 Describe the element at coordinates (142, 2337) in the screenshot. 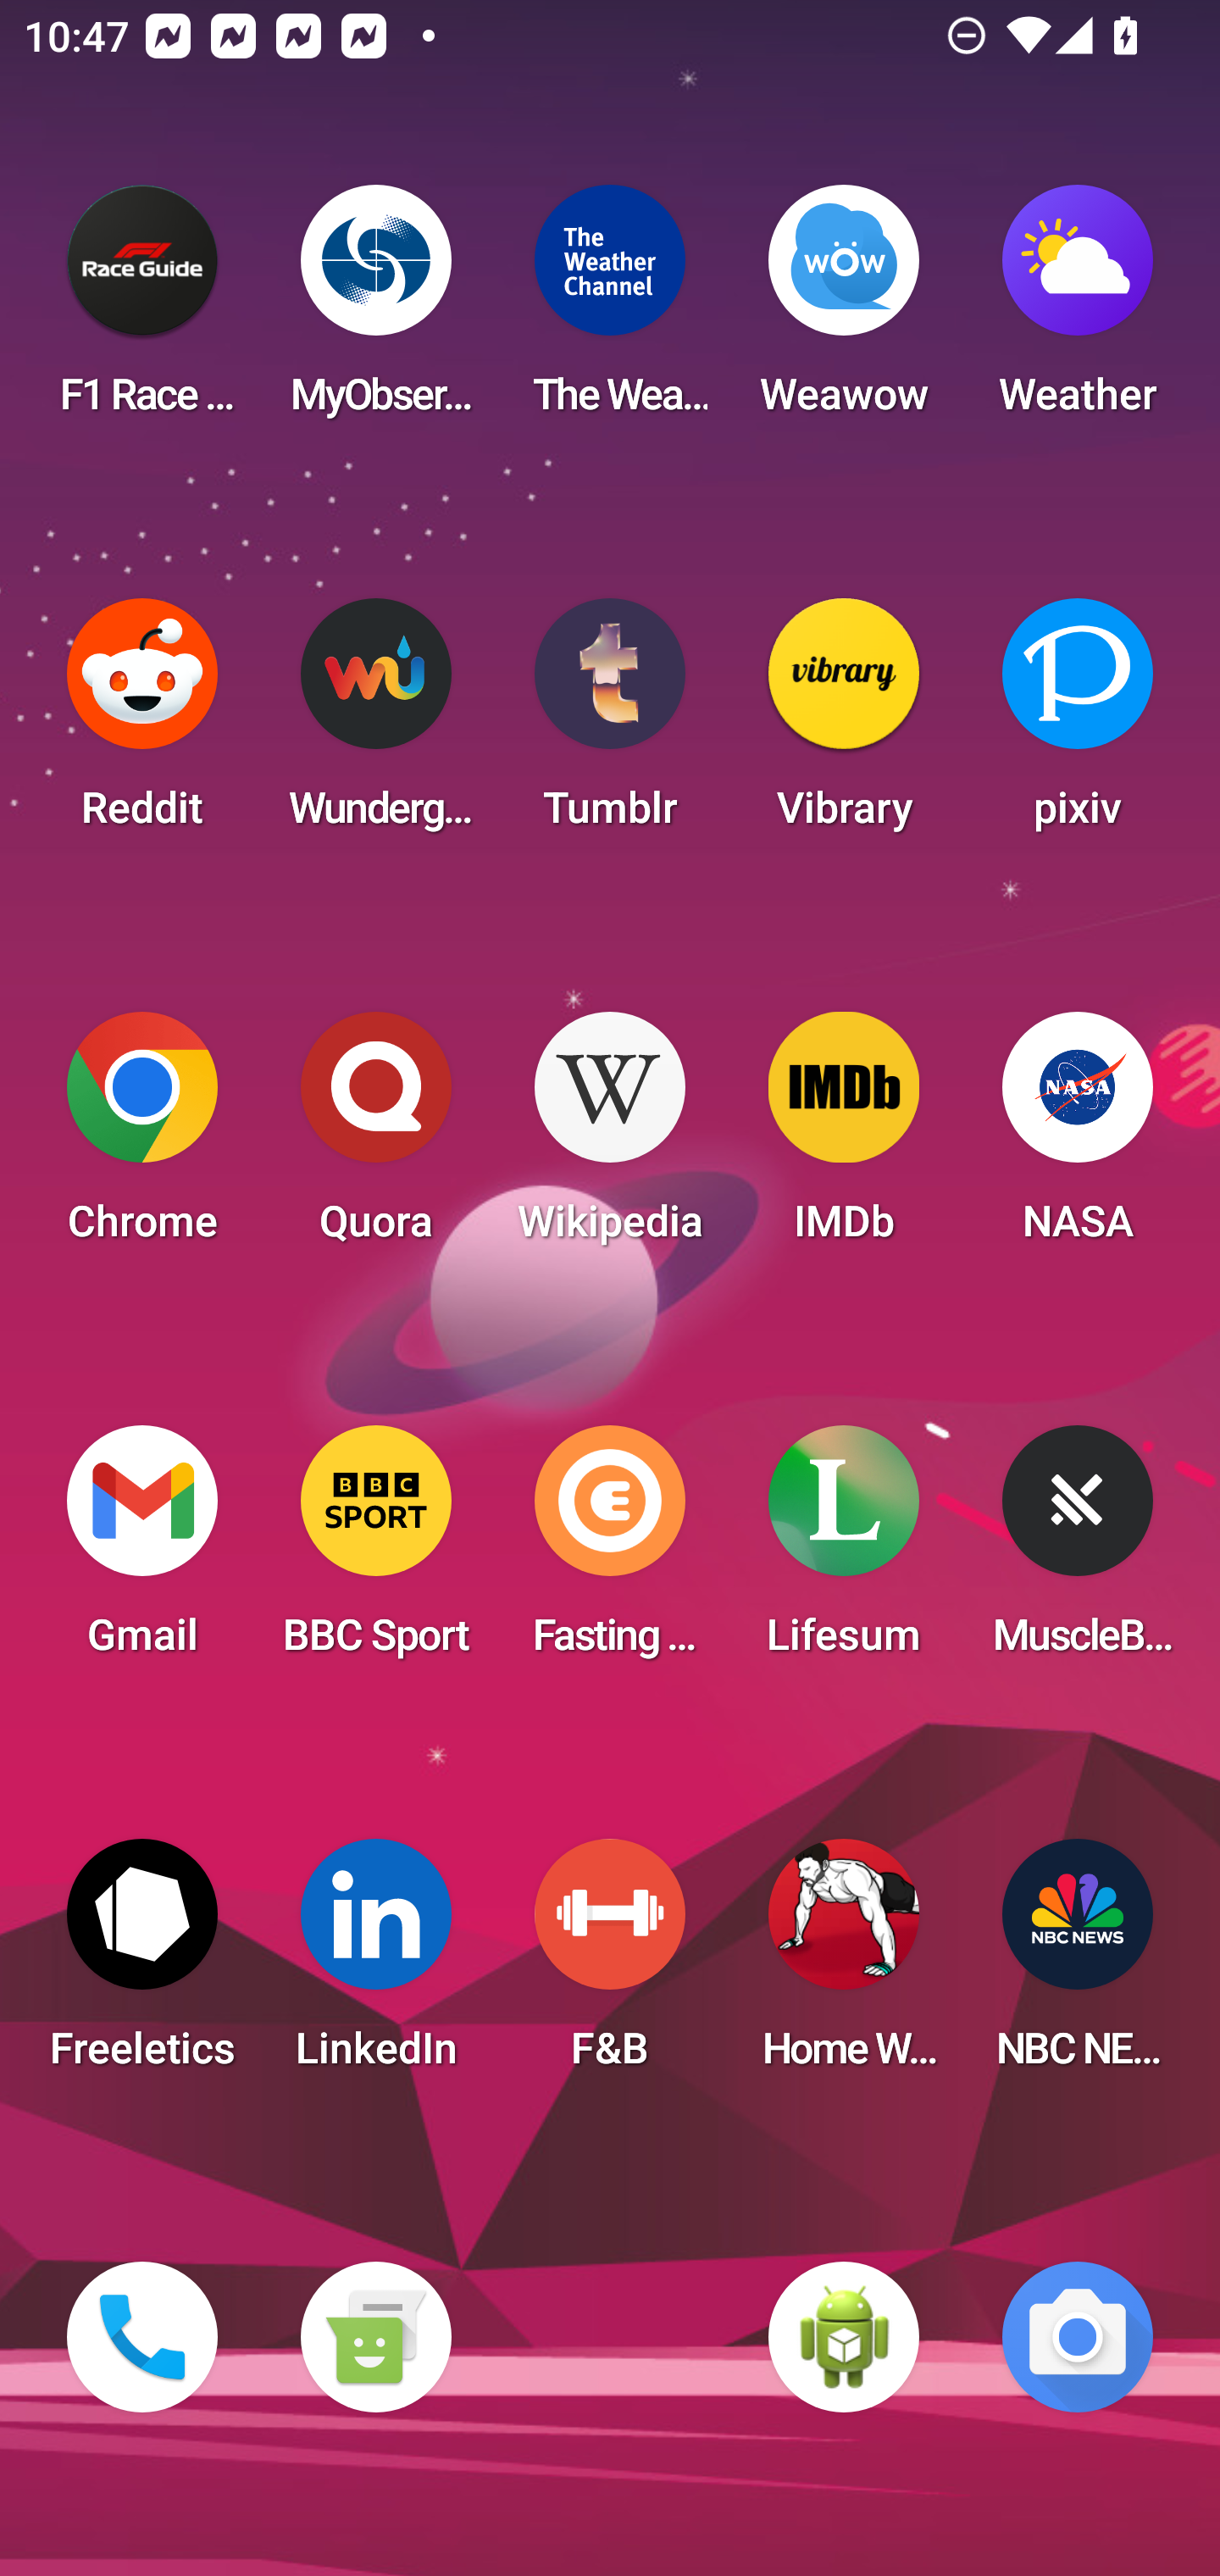

I see `Phone` at that location.